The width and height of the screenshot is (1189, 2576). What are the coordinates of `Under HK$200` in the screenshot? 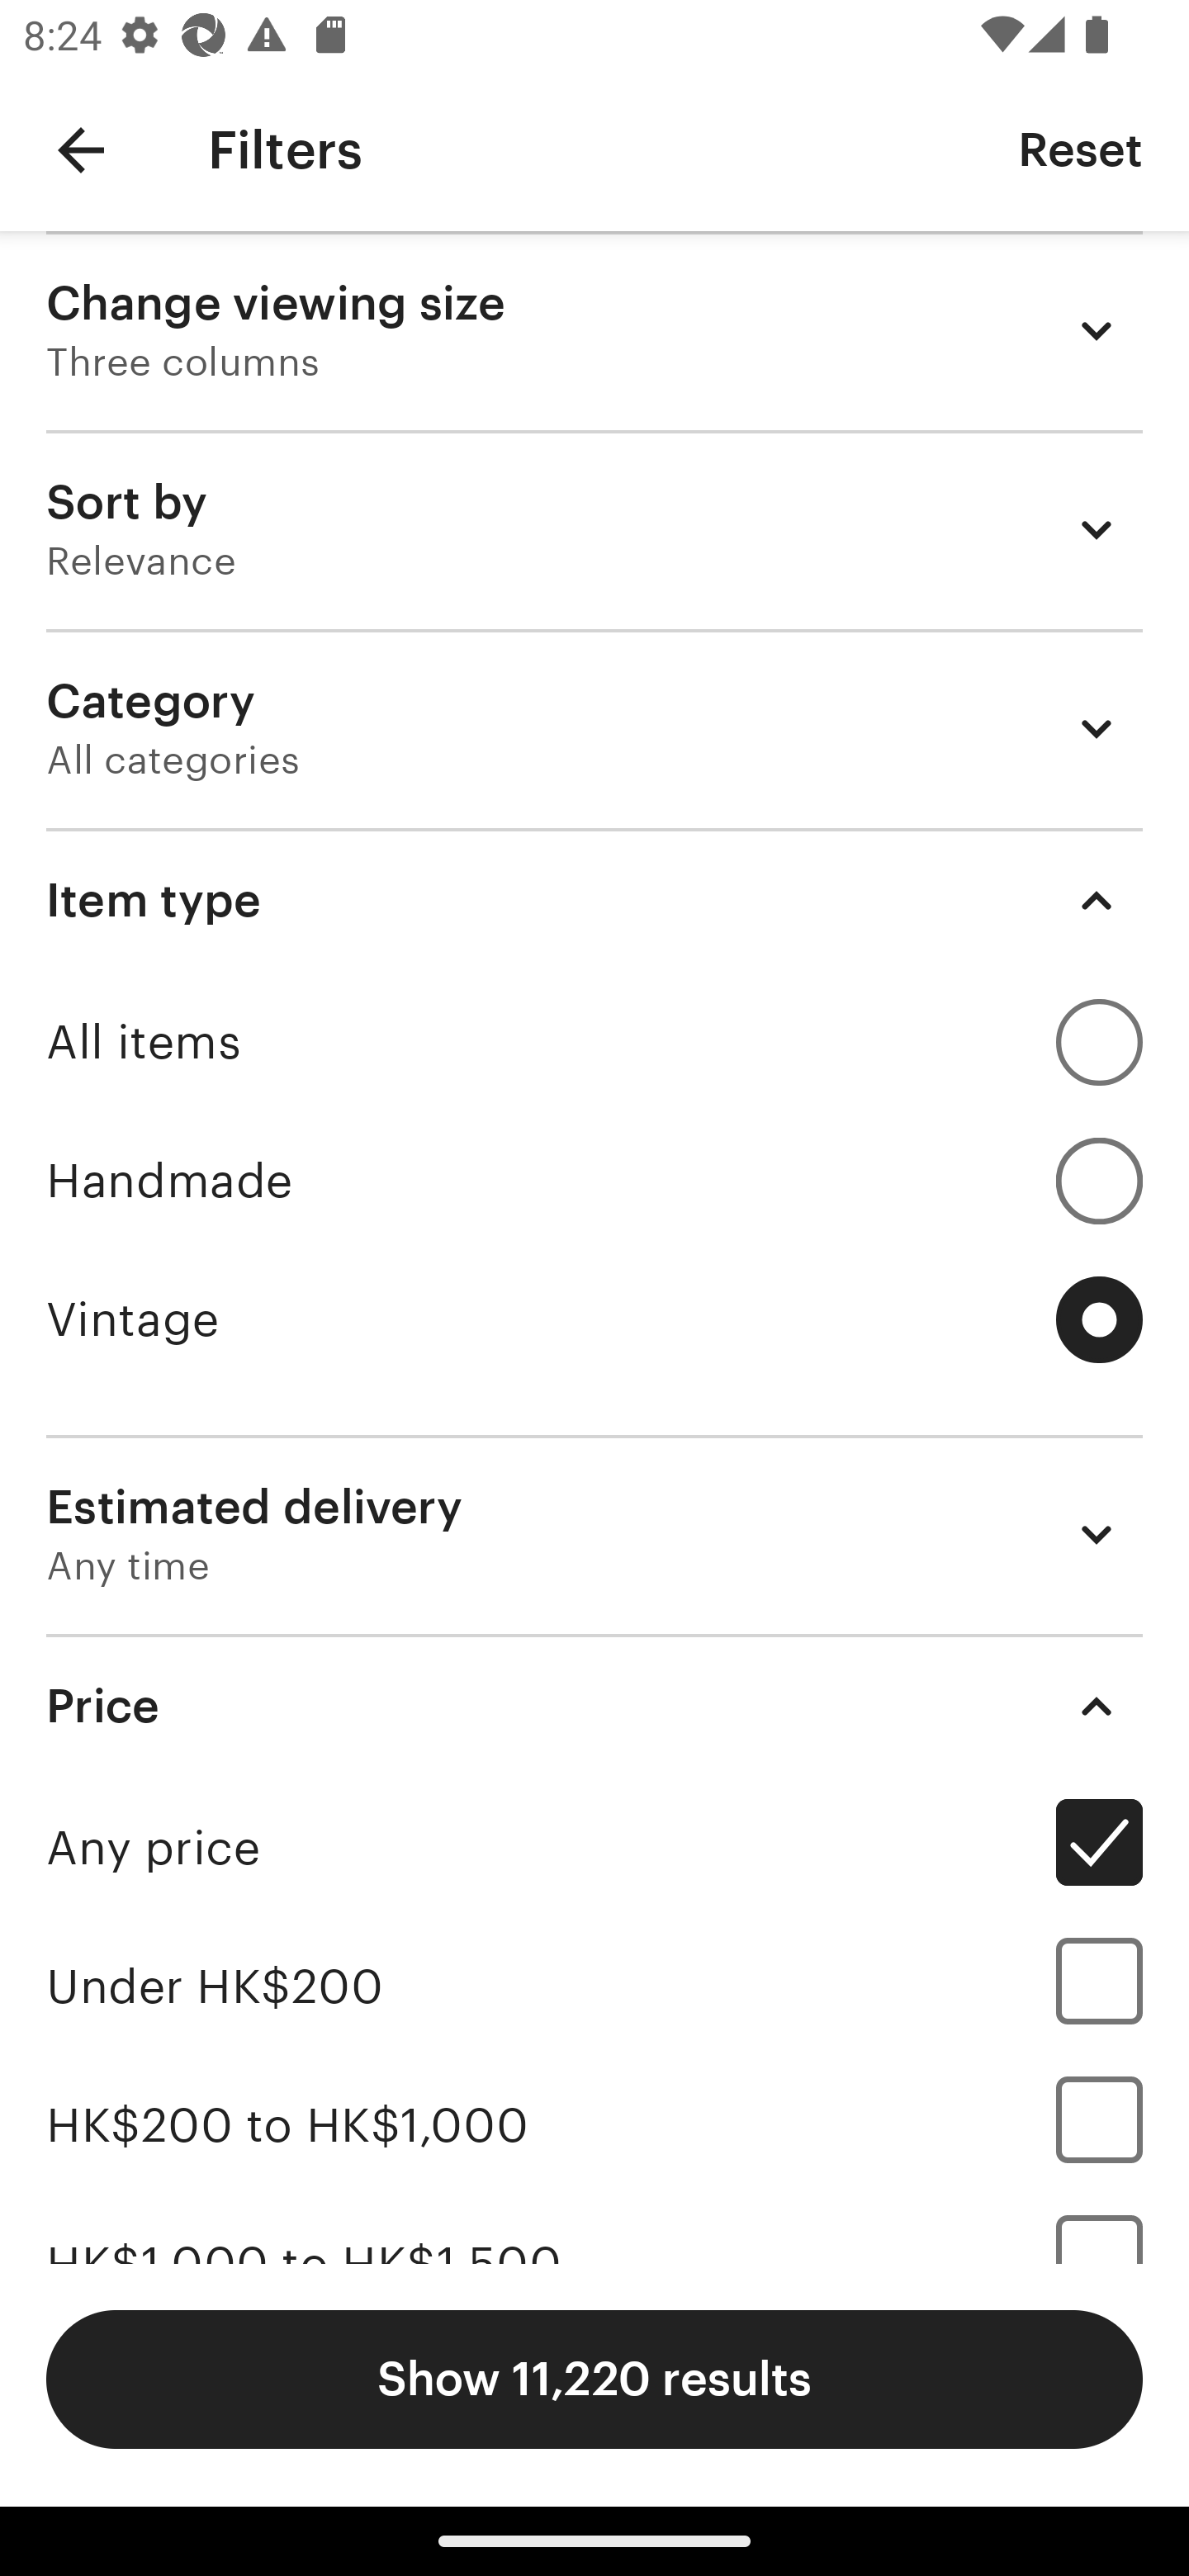 It's located at (594, 1986).